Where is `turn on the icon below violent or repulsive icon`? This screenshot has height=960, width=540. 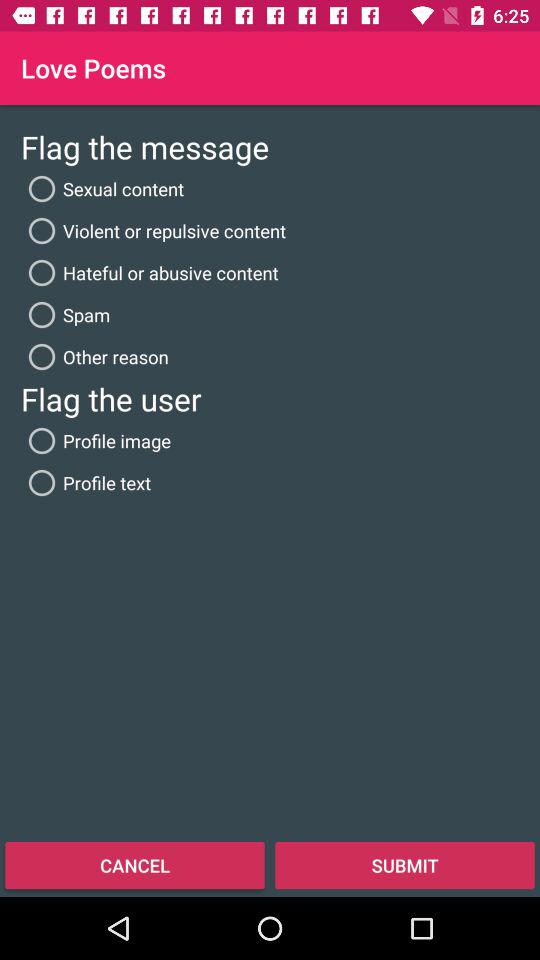 turn on the icon below violent or repulsive icon is located at coordinates (150, 272).